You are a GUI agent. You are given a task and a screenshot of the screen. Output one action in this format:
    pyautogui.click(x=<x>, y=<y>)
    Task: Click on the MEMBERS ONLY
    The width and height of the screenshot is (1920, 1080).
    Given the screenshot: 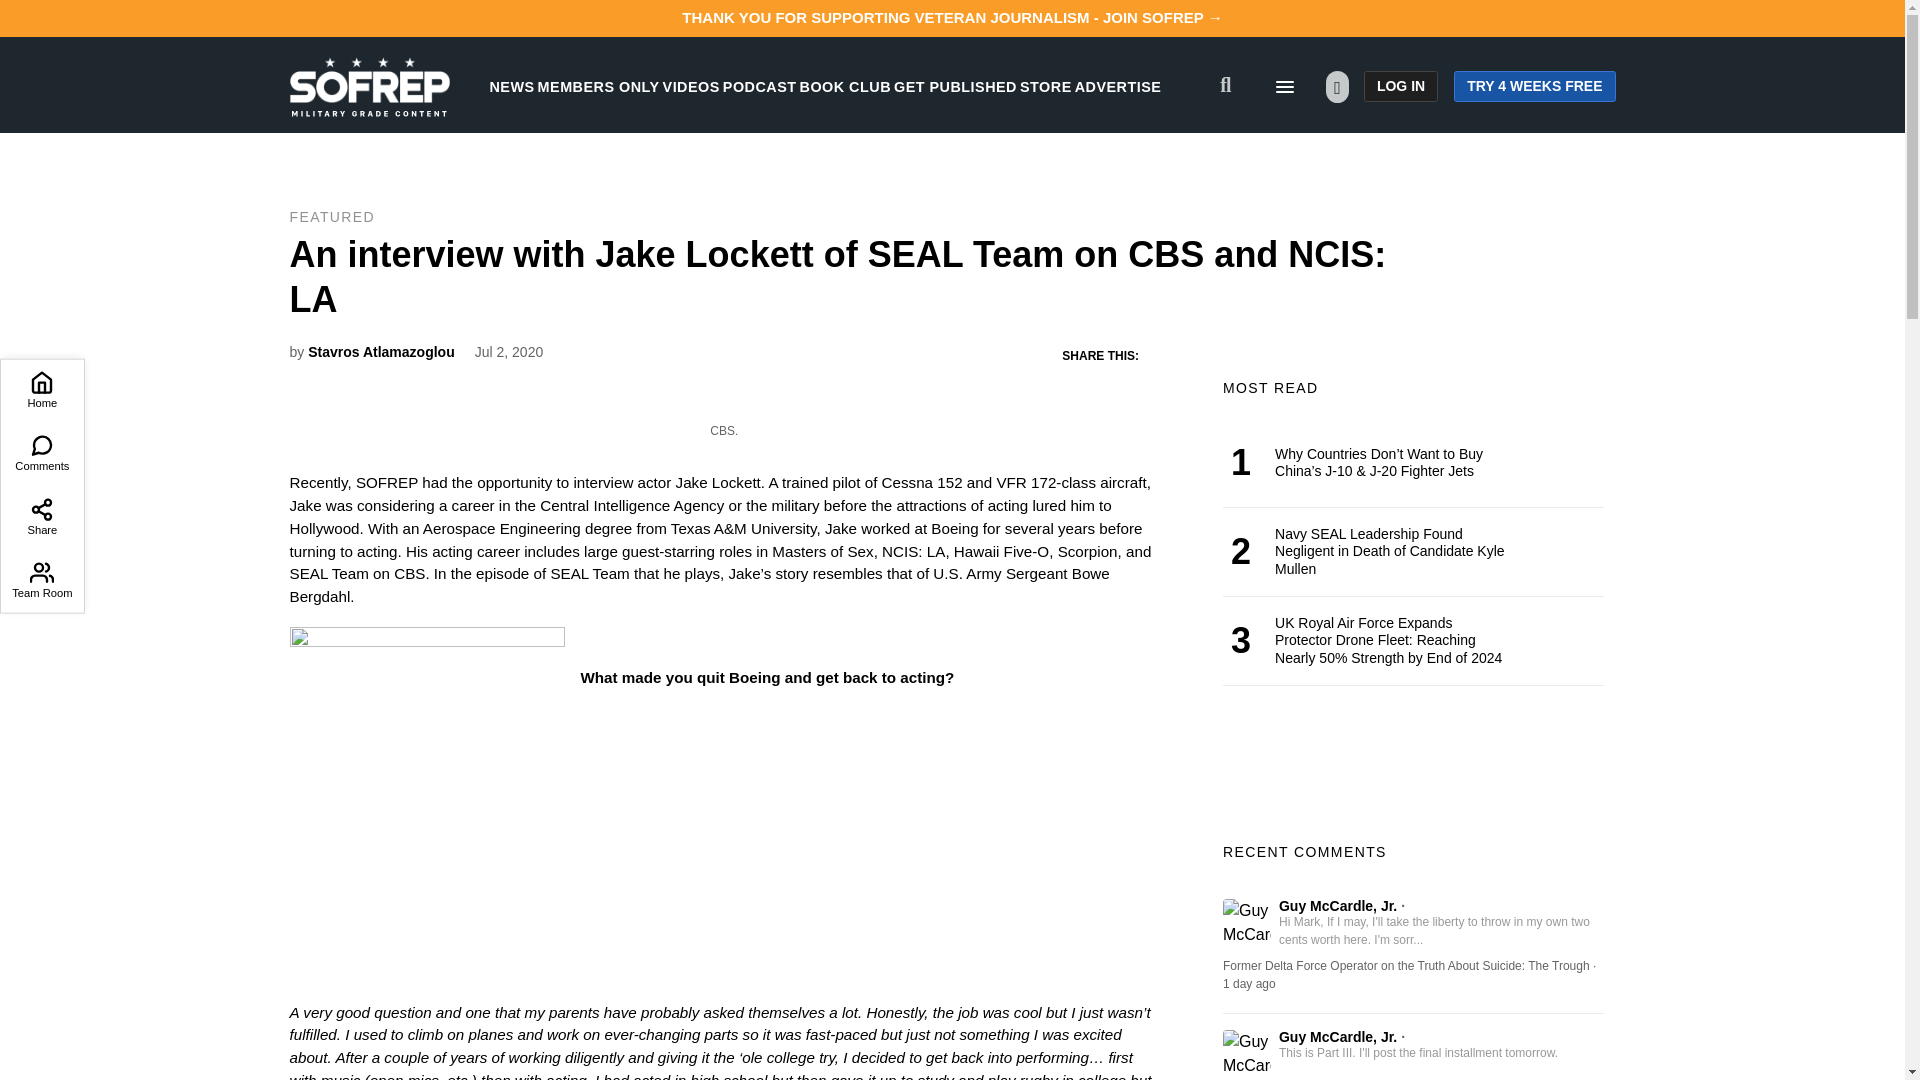 What is the action you would take?
    pyautogui.click(x=598, y=86)
    